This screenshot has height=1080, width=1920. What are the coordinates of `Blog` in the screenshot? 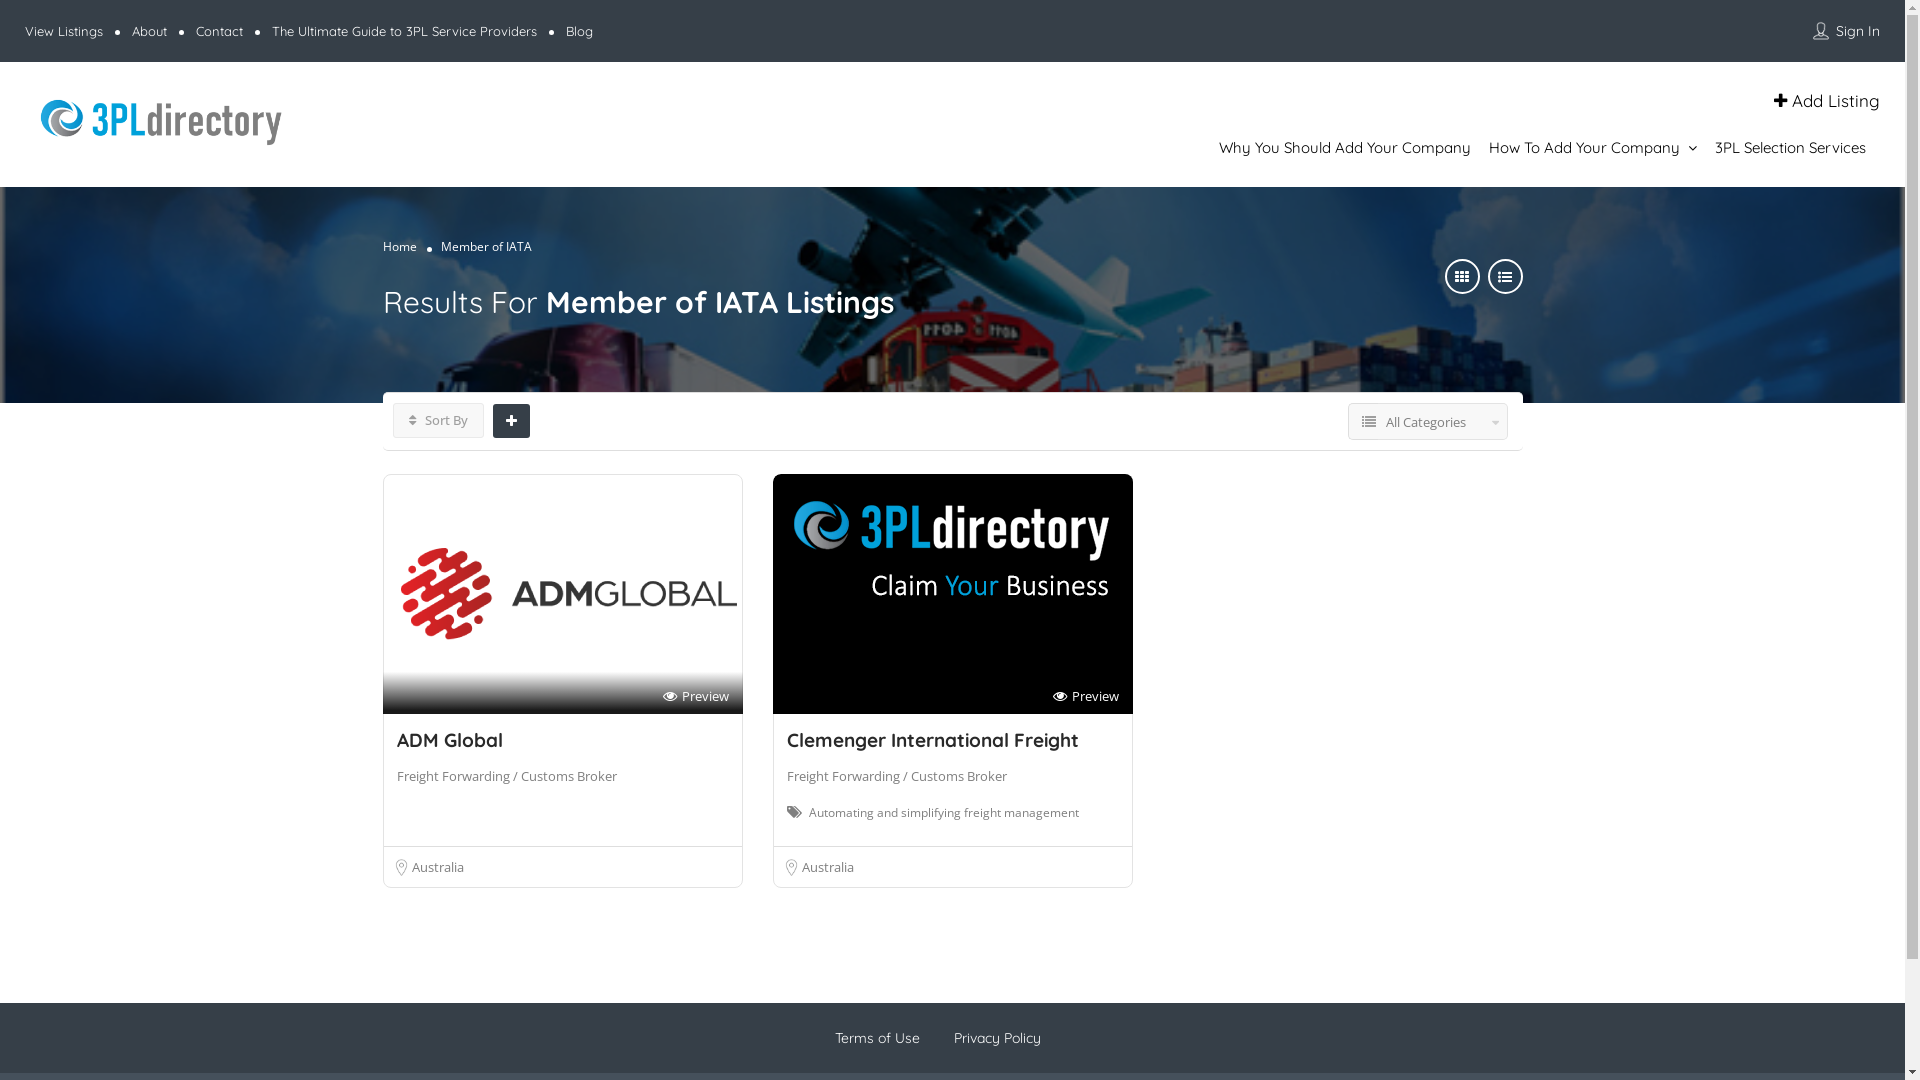 It's located at (580, 30).